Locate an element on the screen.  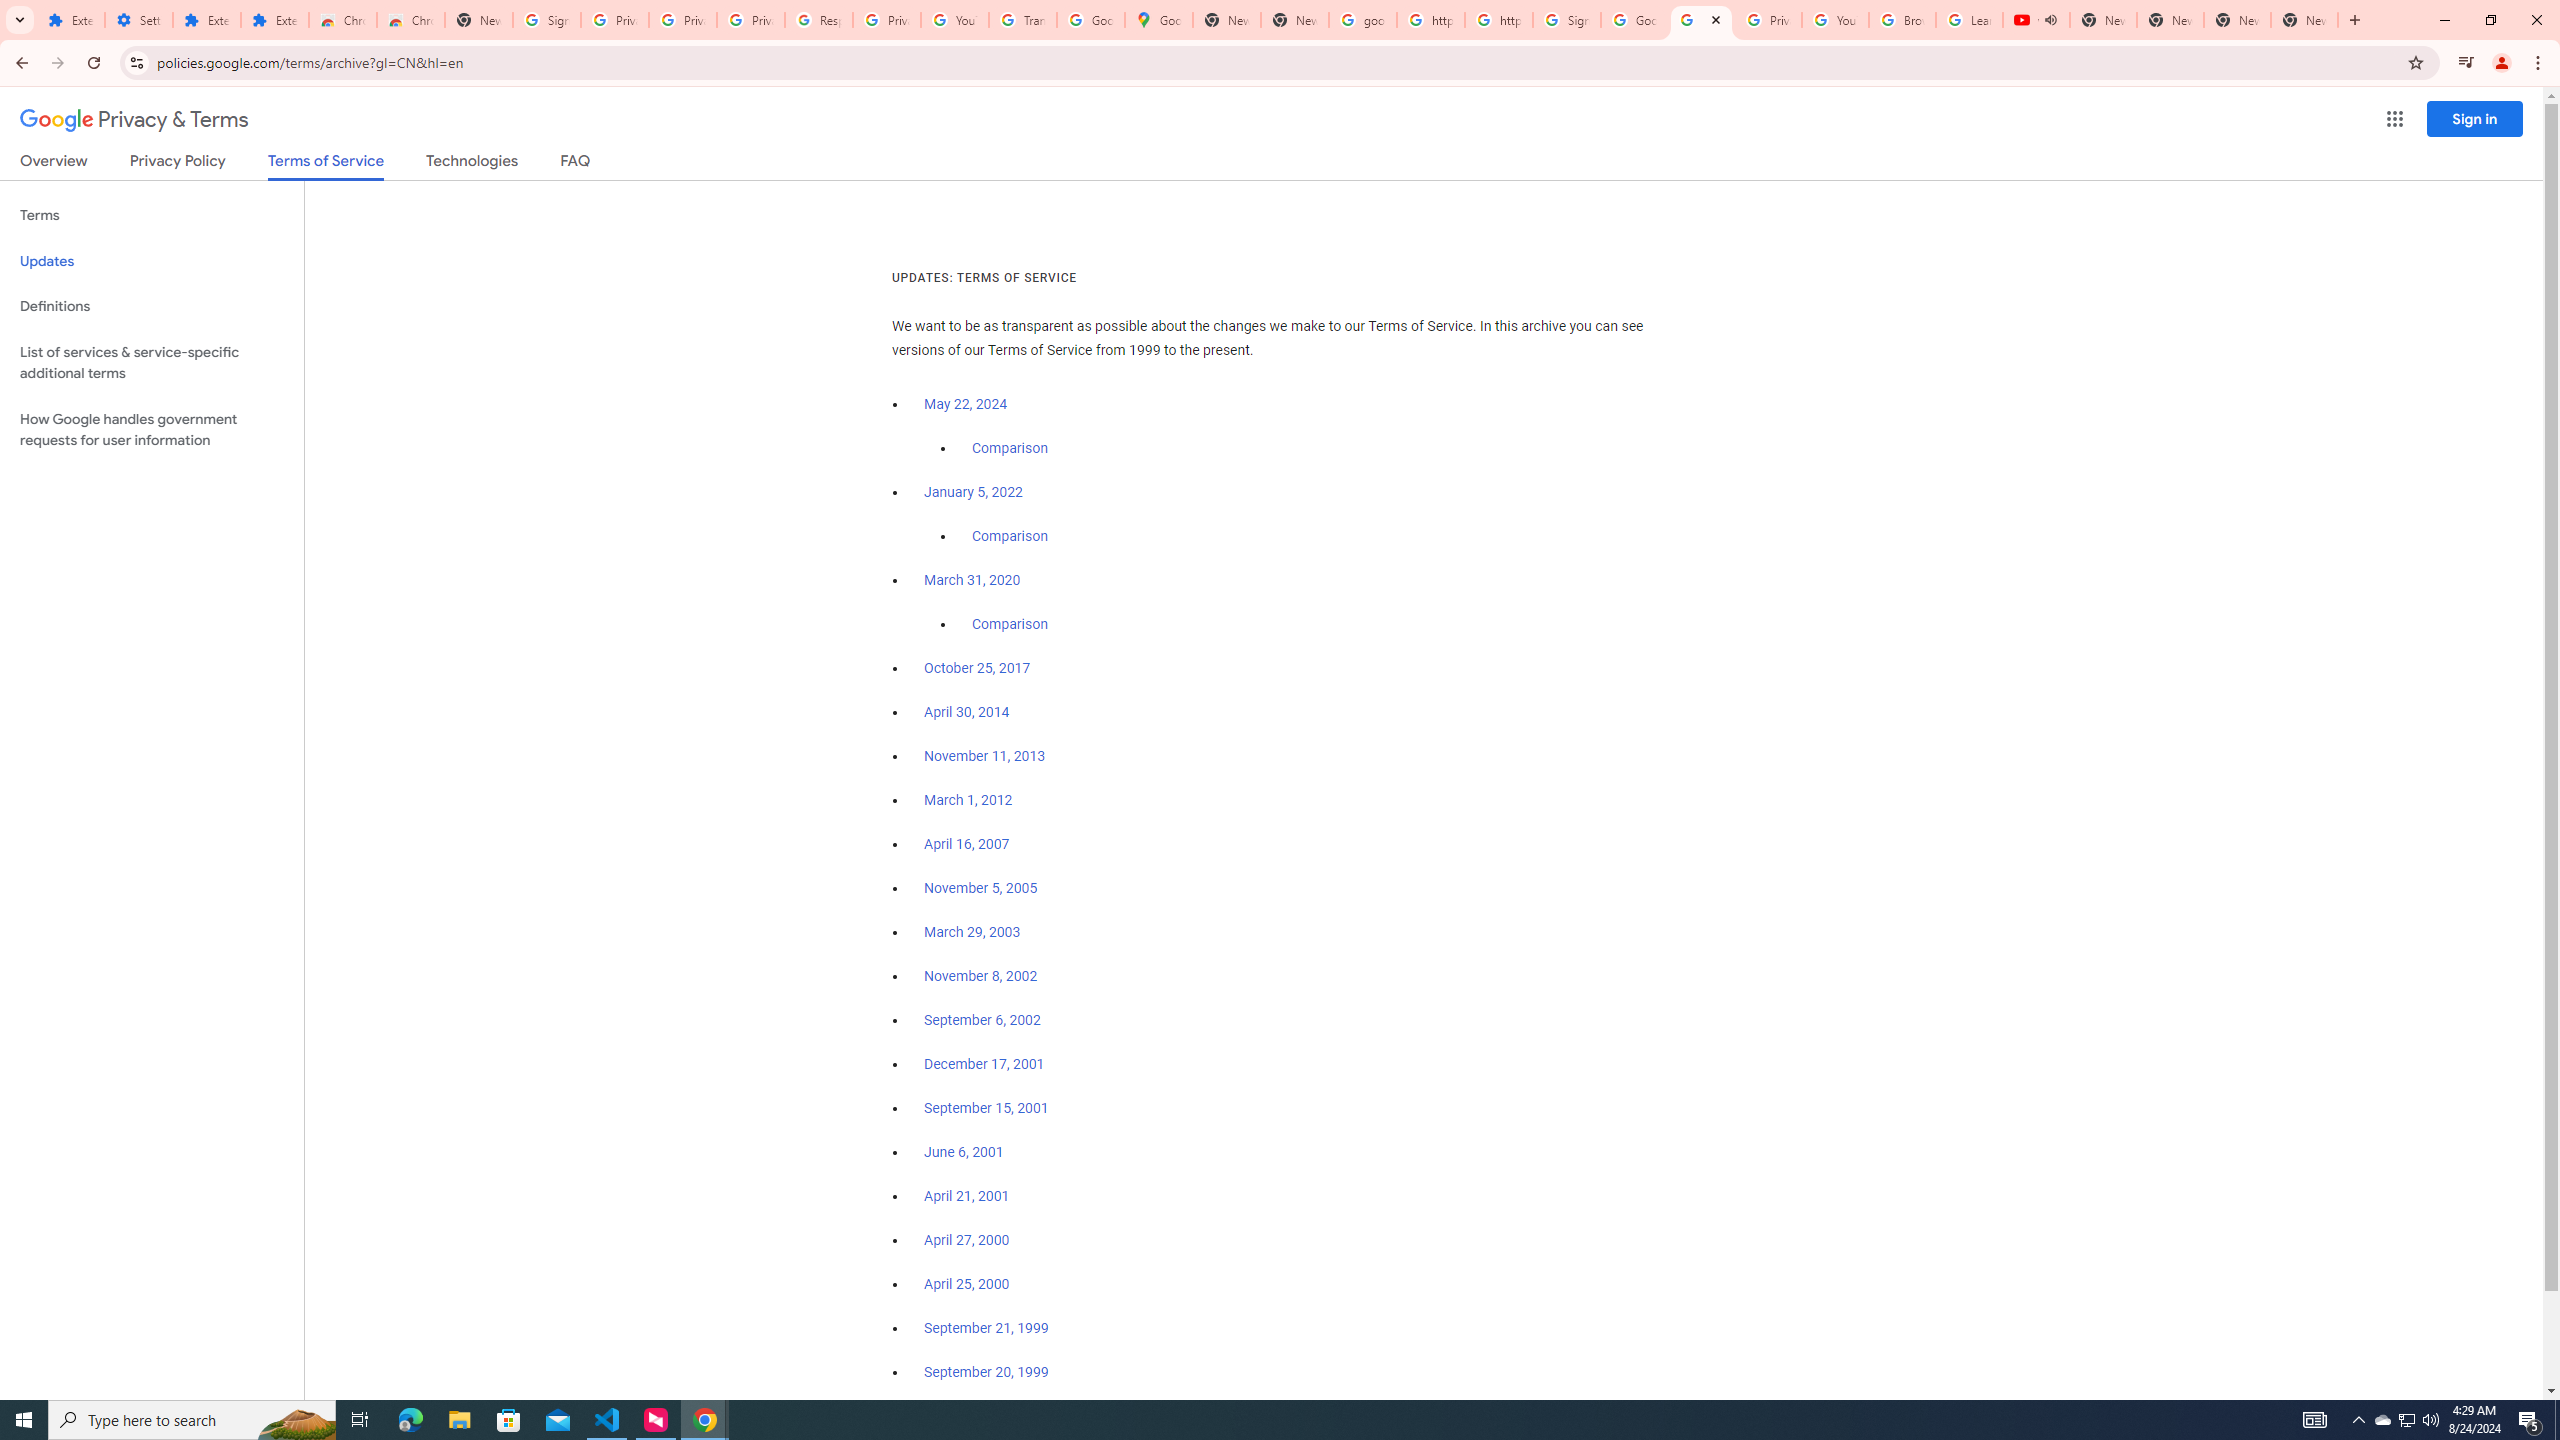
FAQ is located at coordinates (576, 164).